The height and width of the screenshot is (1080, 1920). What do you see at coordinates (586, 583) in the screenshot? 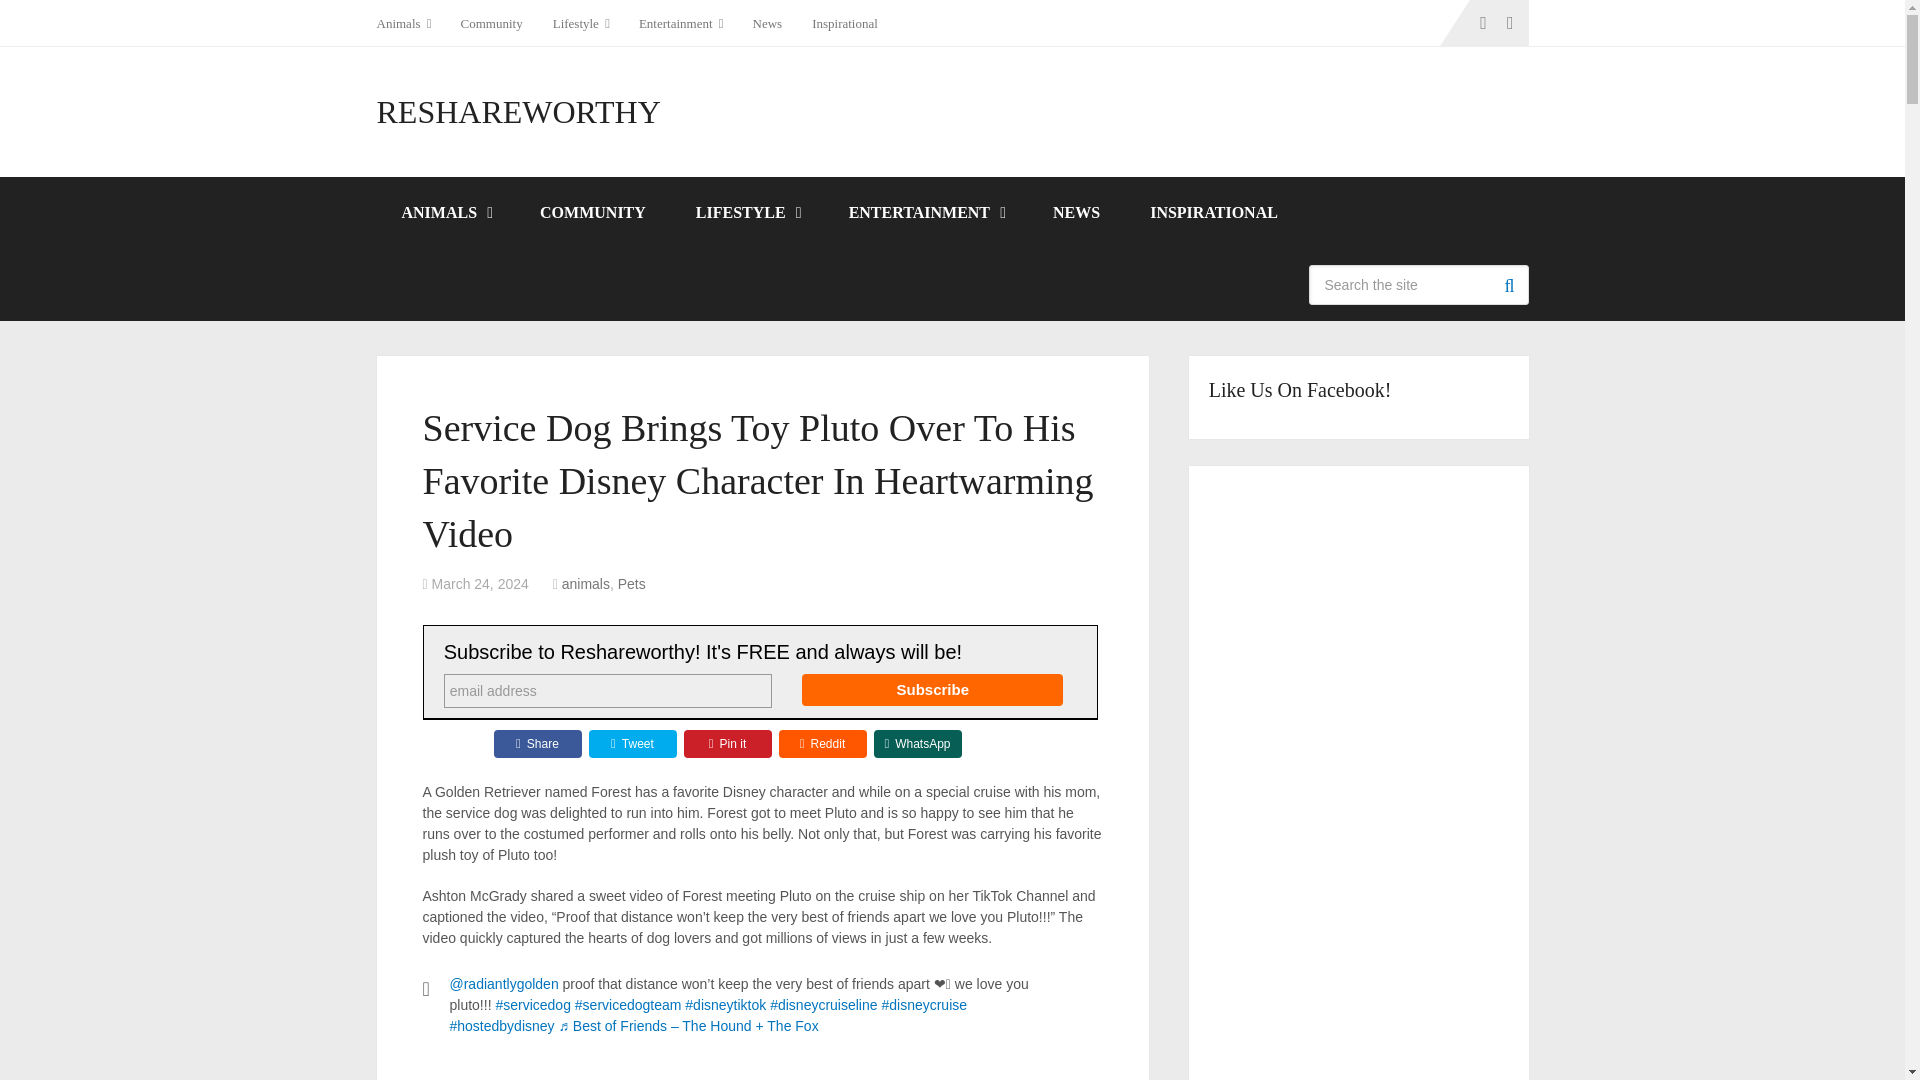
I see `View all posts in animals` at bounding box center [586, 583].